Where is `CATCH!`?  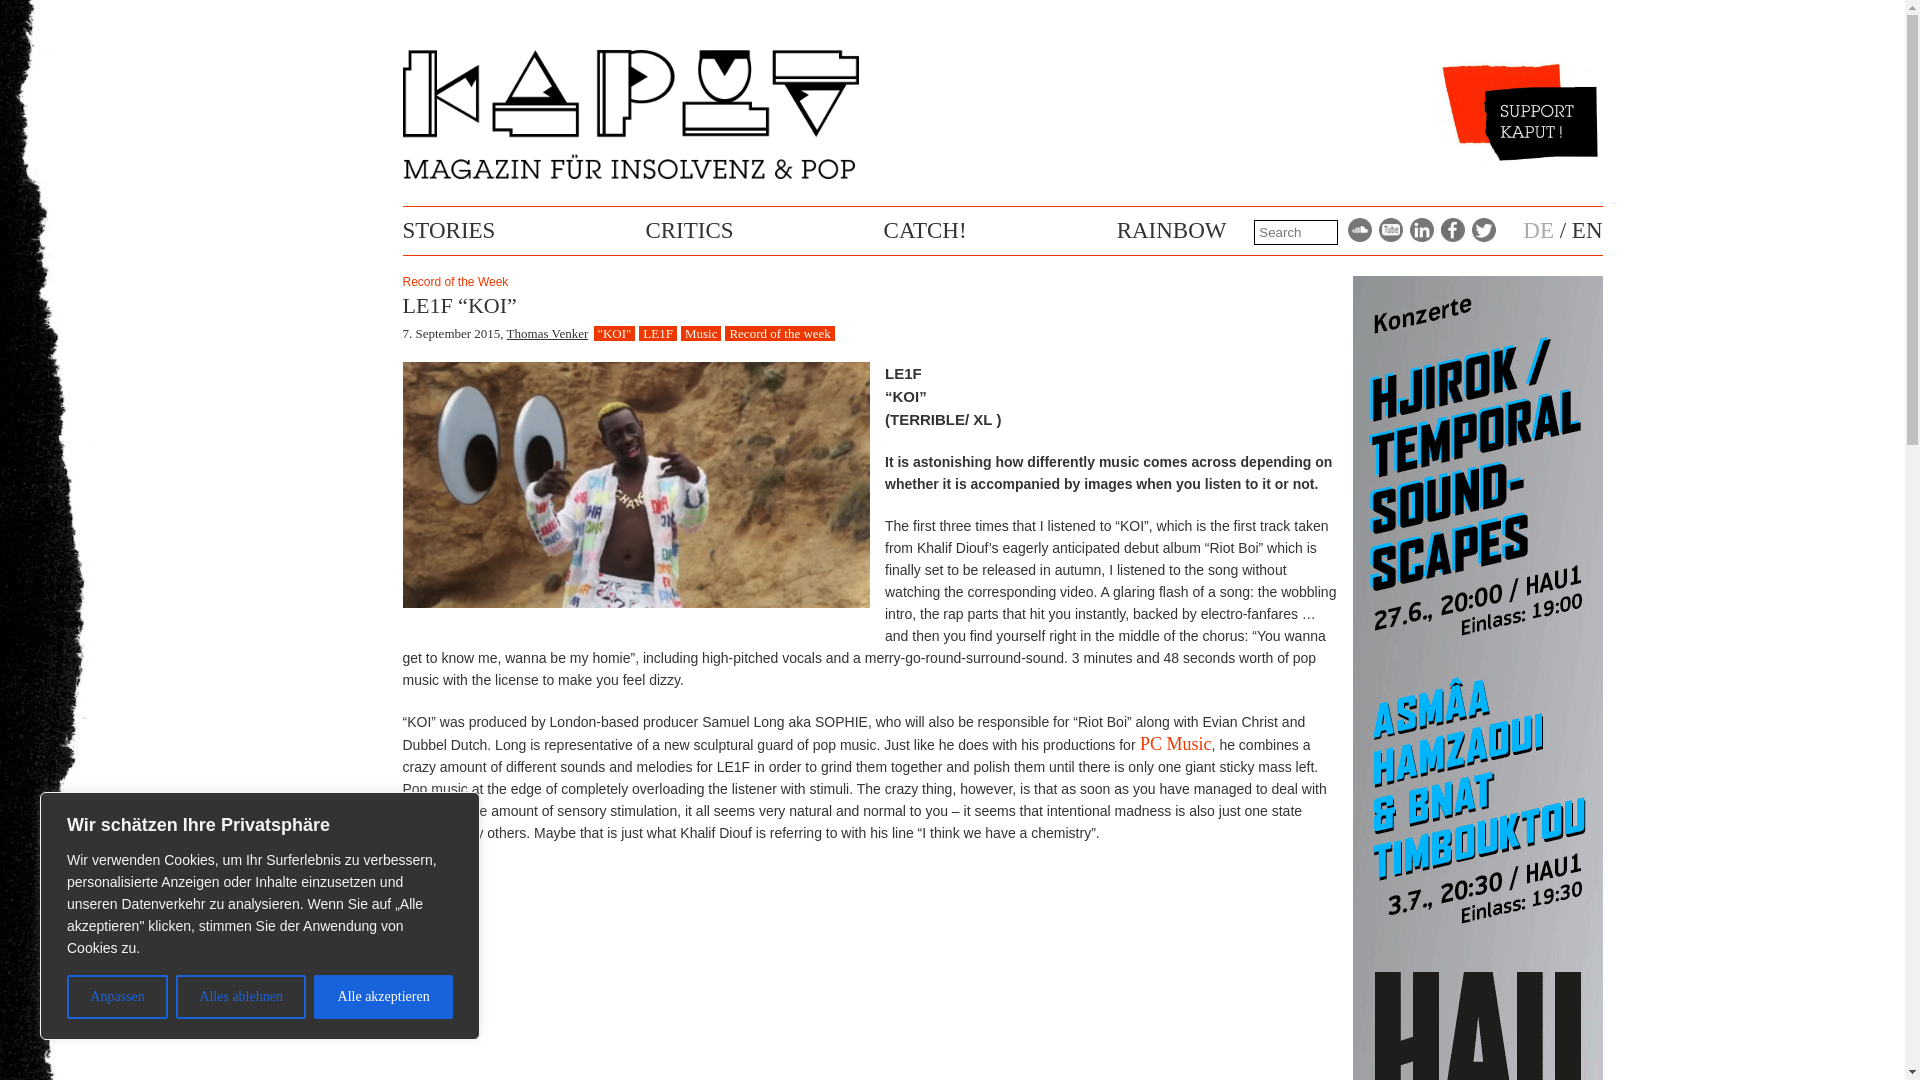
CATCH! is located at coordinates (925, 230).